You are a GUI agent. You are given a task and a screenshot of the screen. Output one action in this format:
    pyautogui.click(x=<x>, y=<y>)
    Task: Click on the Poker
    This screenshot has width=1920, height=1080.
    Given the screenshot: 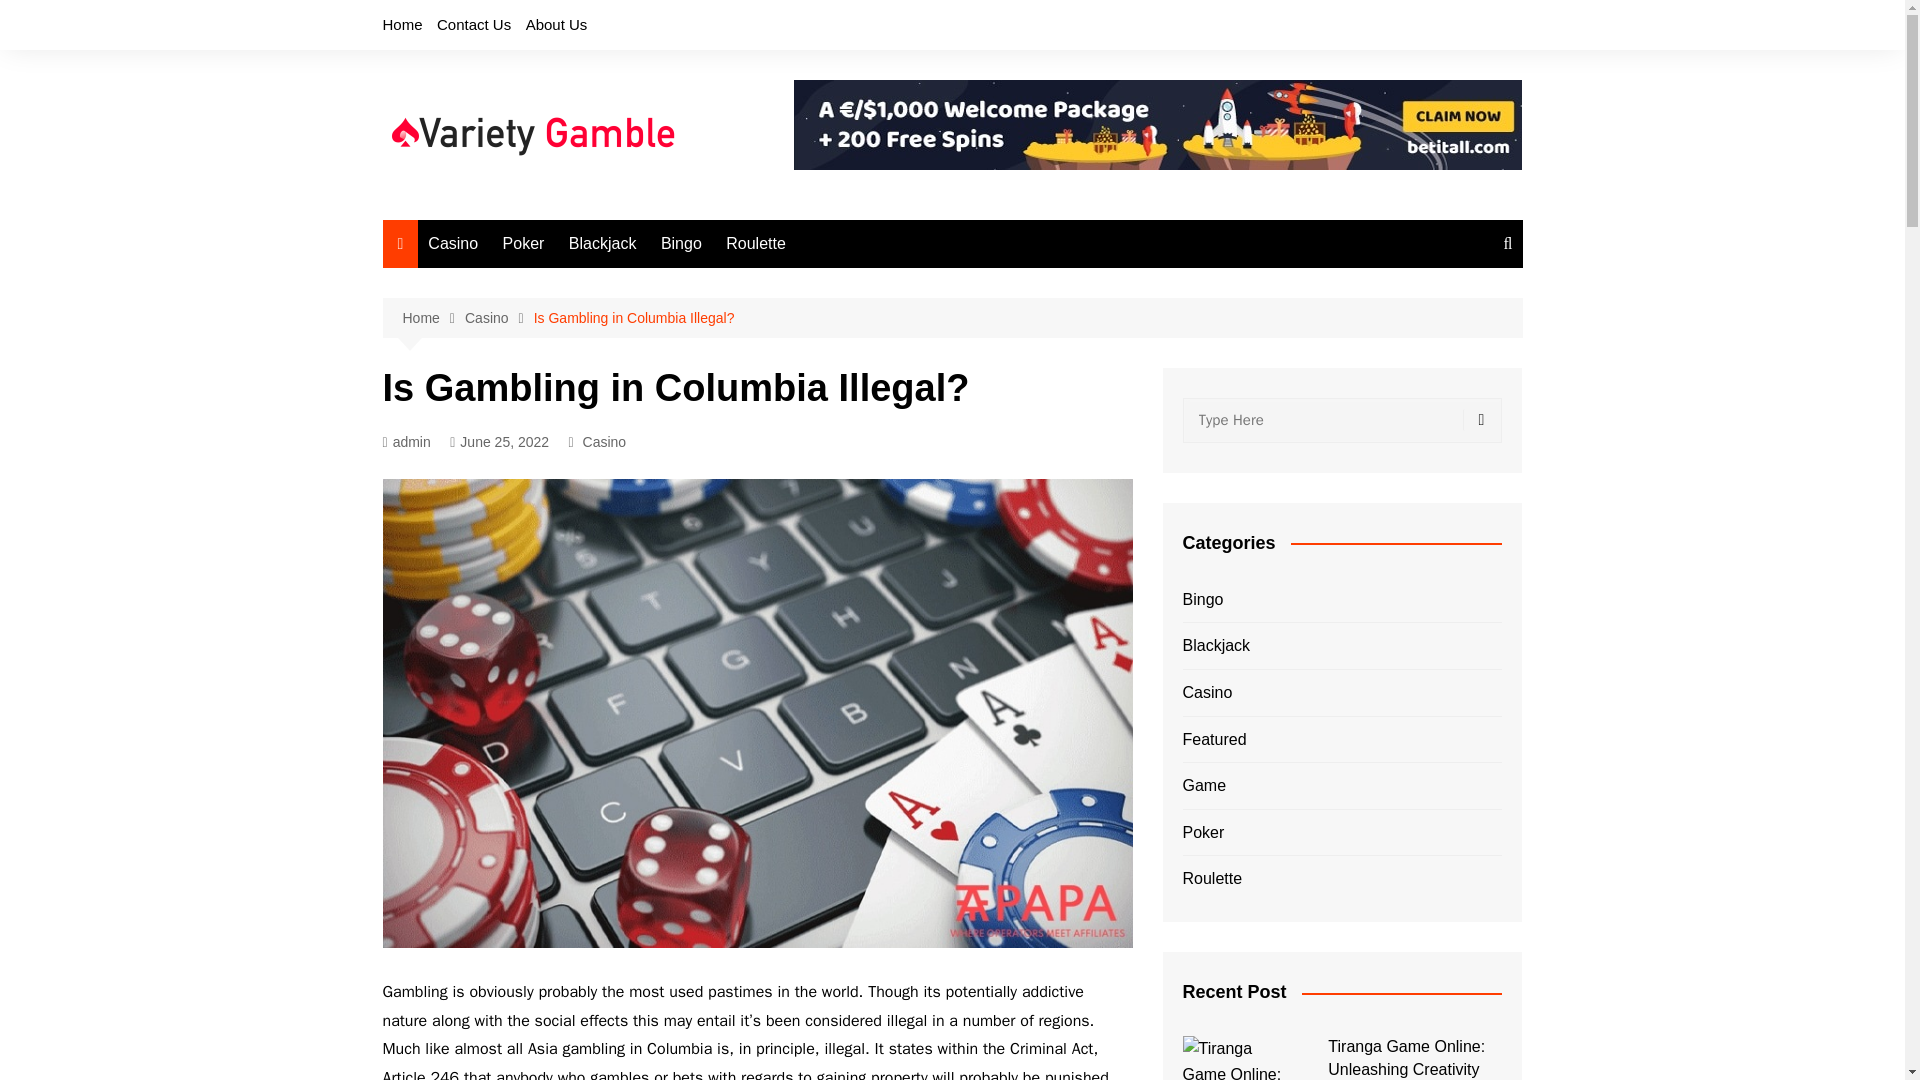 What is the action you would take?
    pyautogui.click(x=524, y=244)
    